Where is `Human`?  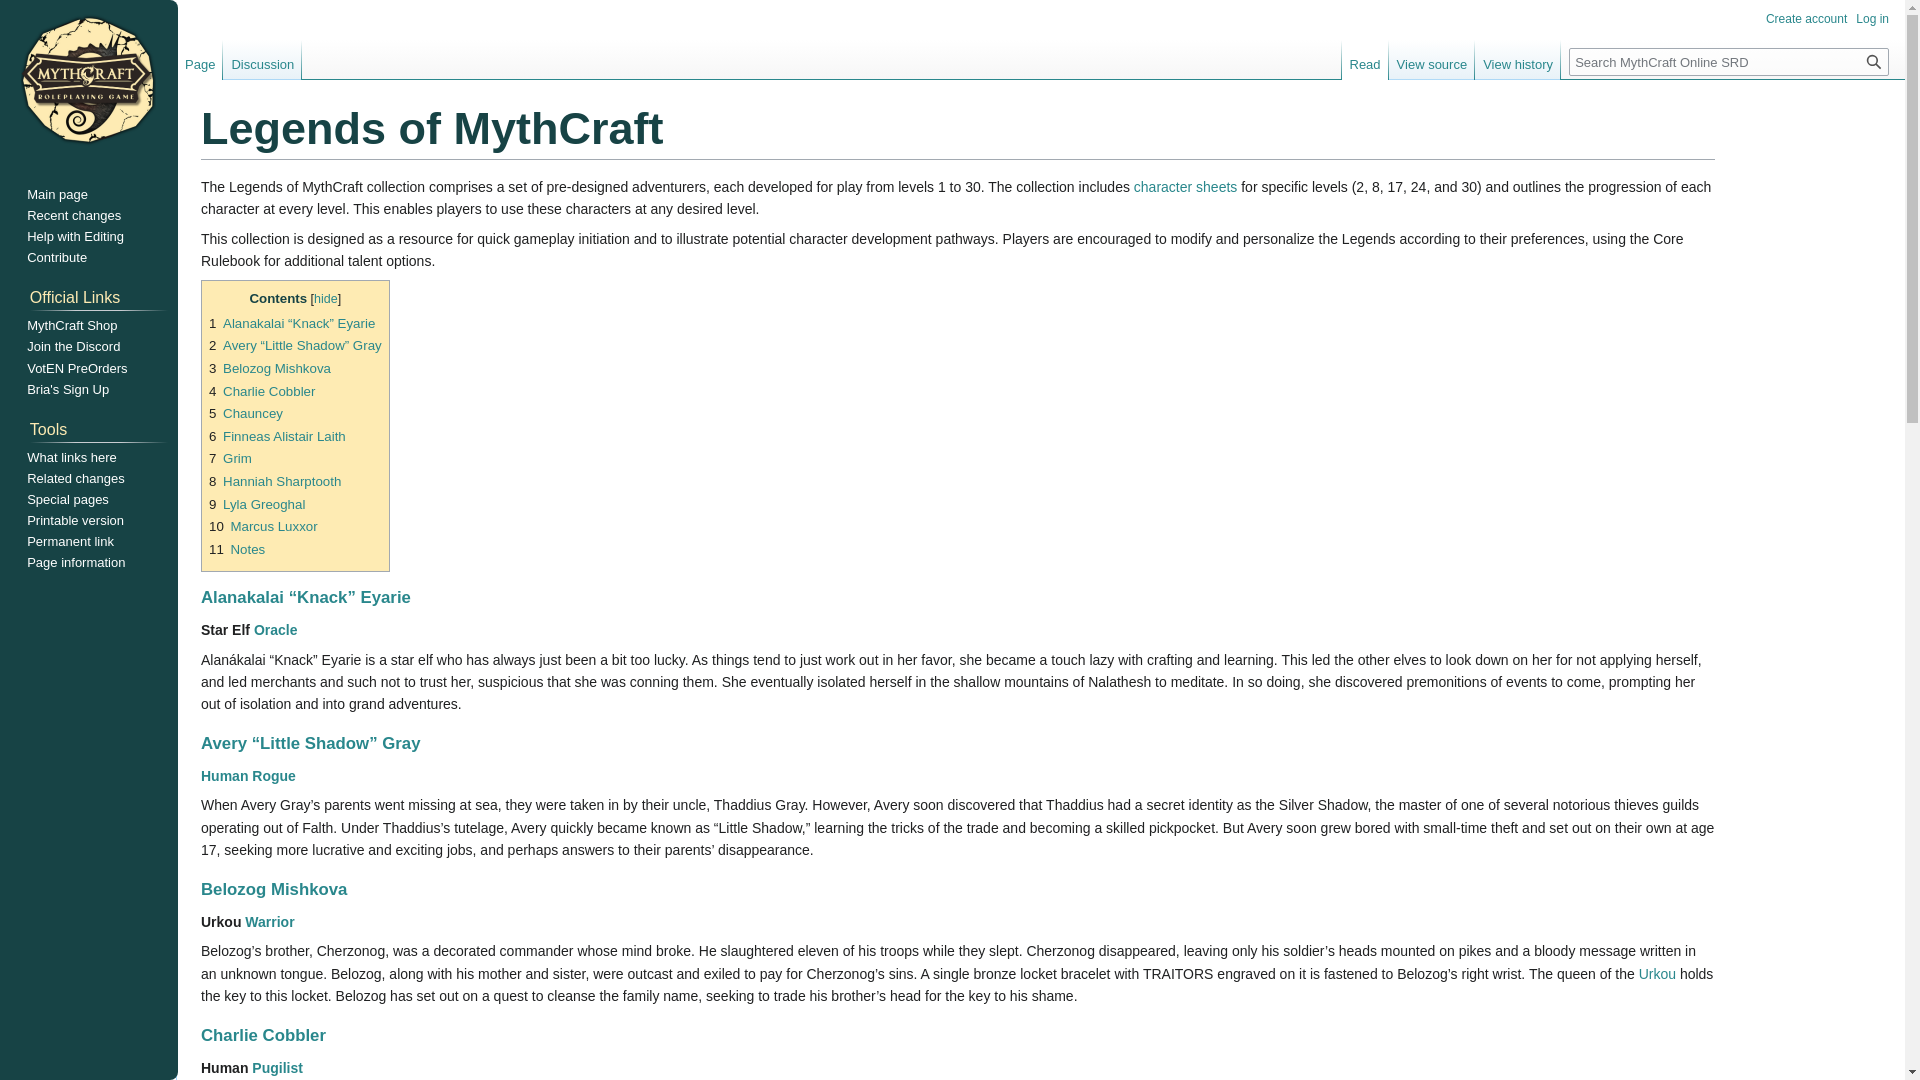
Human is located at coordinates (224, 776).